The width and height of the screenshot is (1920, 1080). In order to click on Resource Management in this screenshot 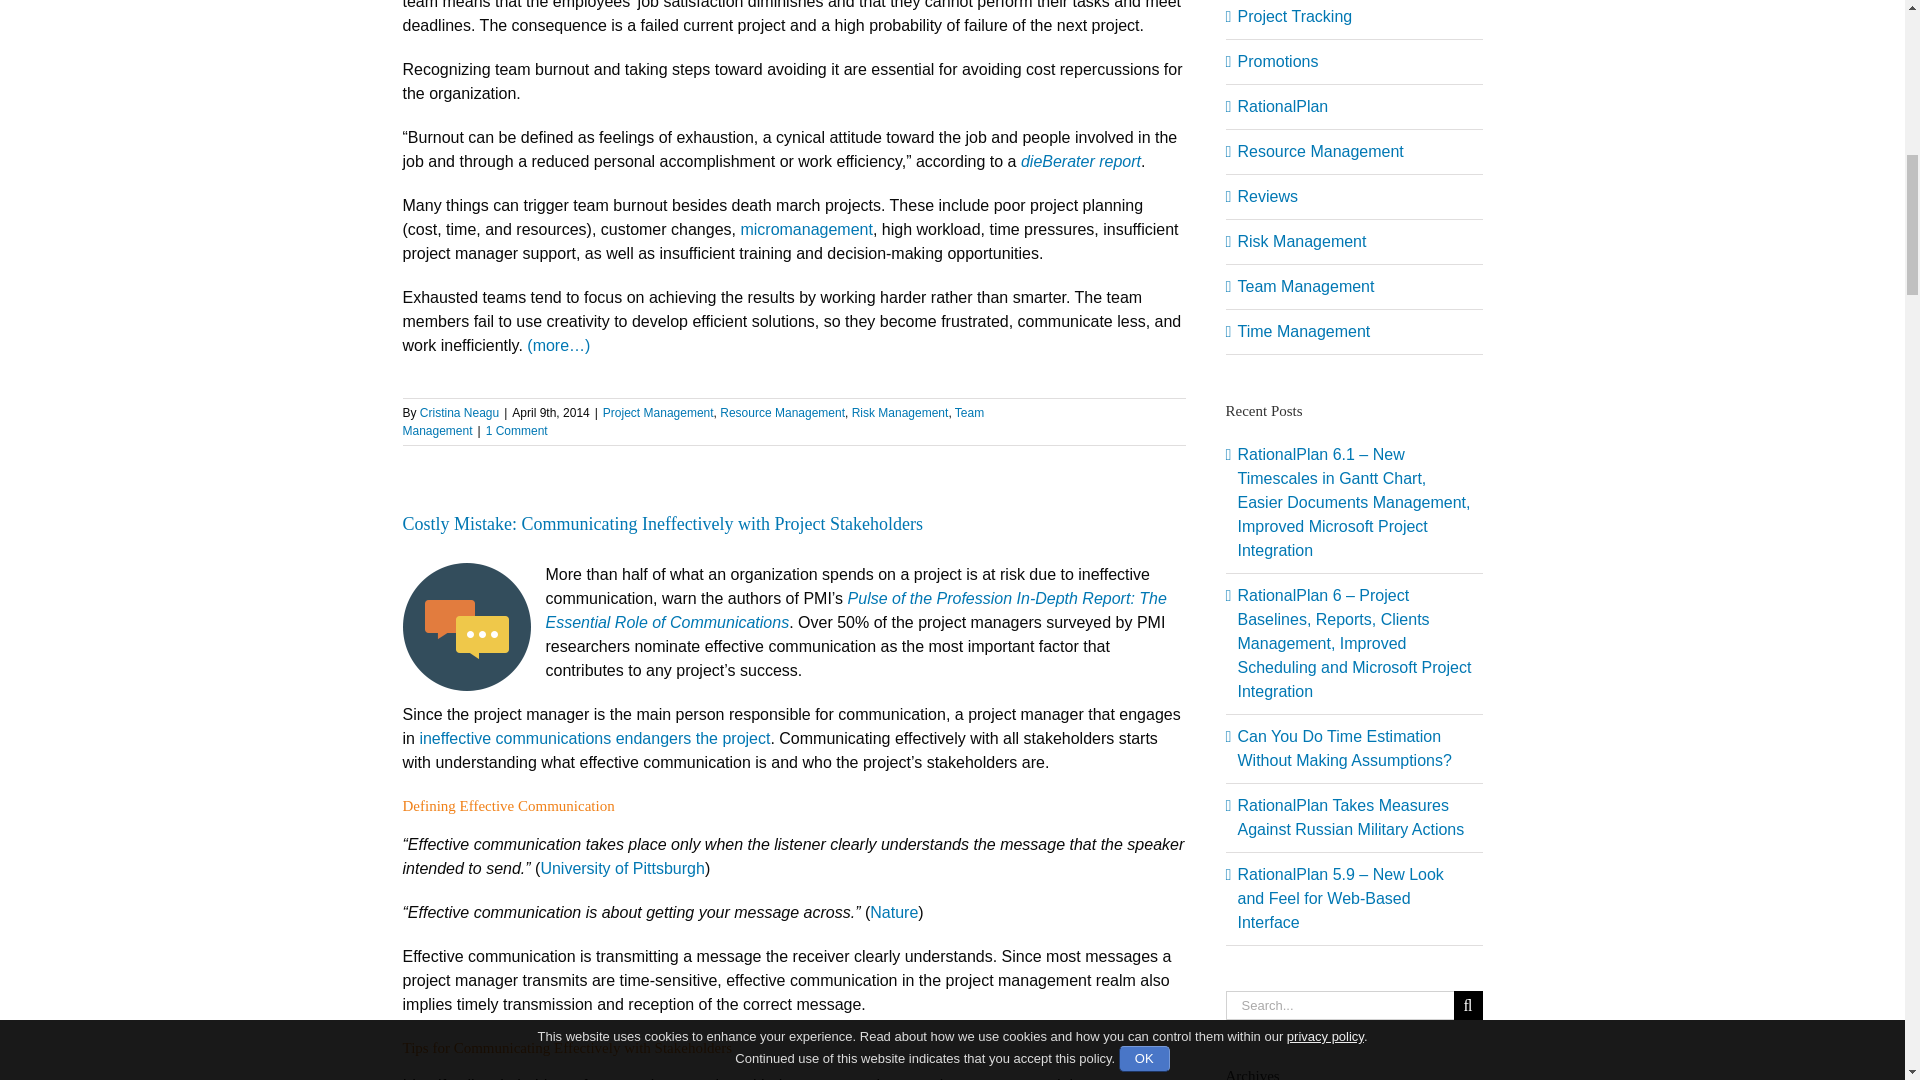, I will do `click(782, 413)`.